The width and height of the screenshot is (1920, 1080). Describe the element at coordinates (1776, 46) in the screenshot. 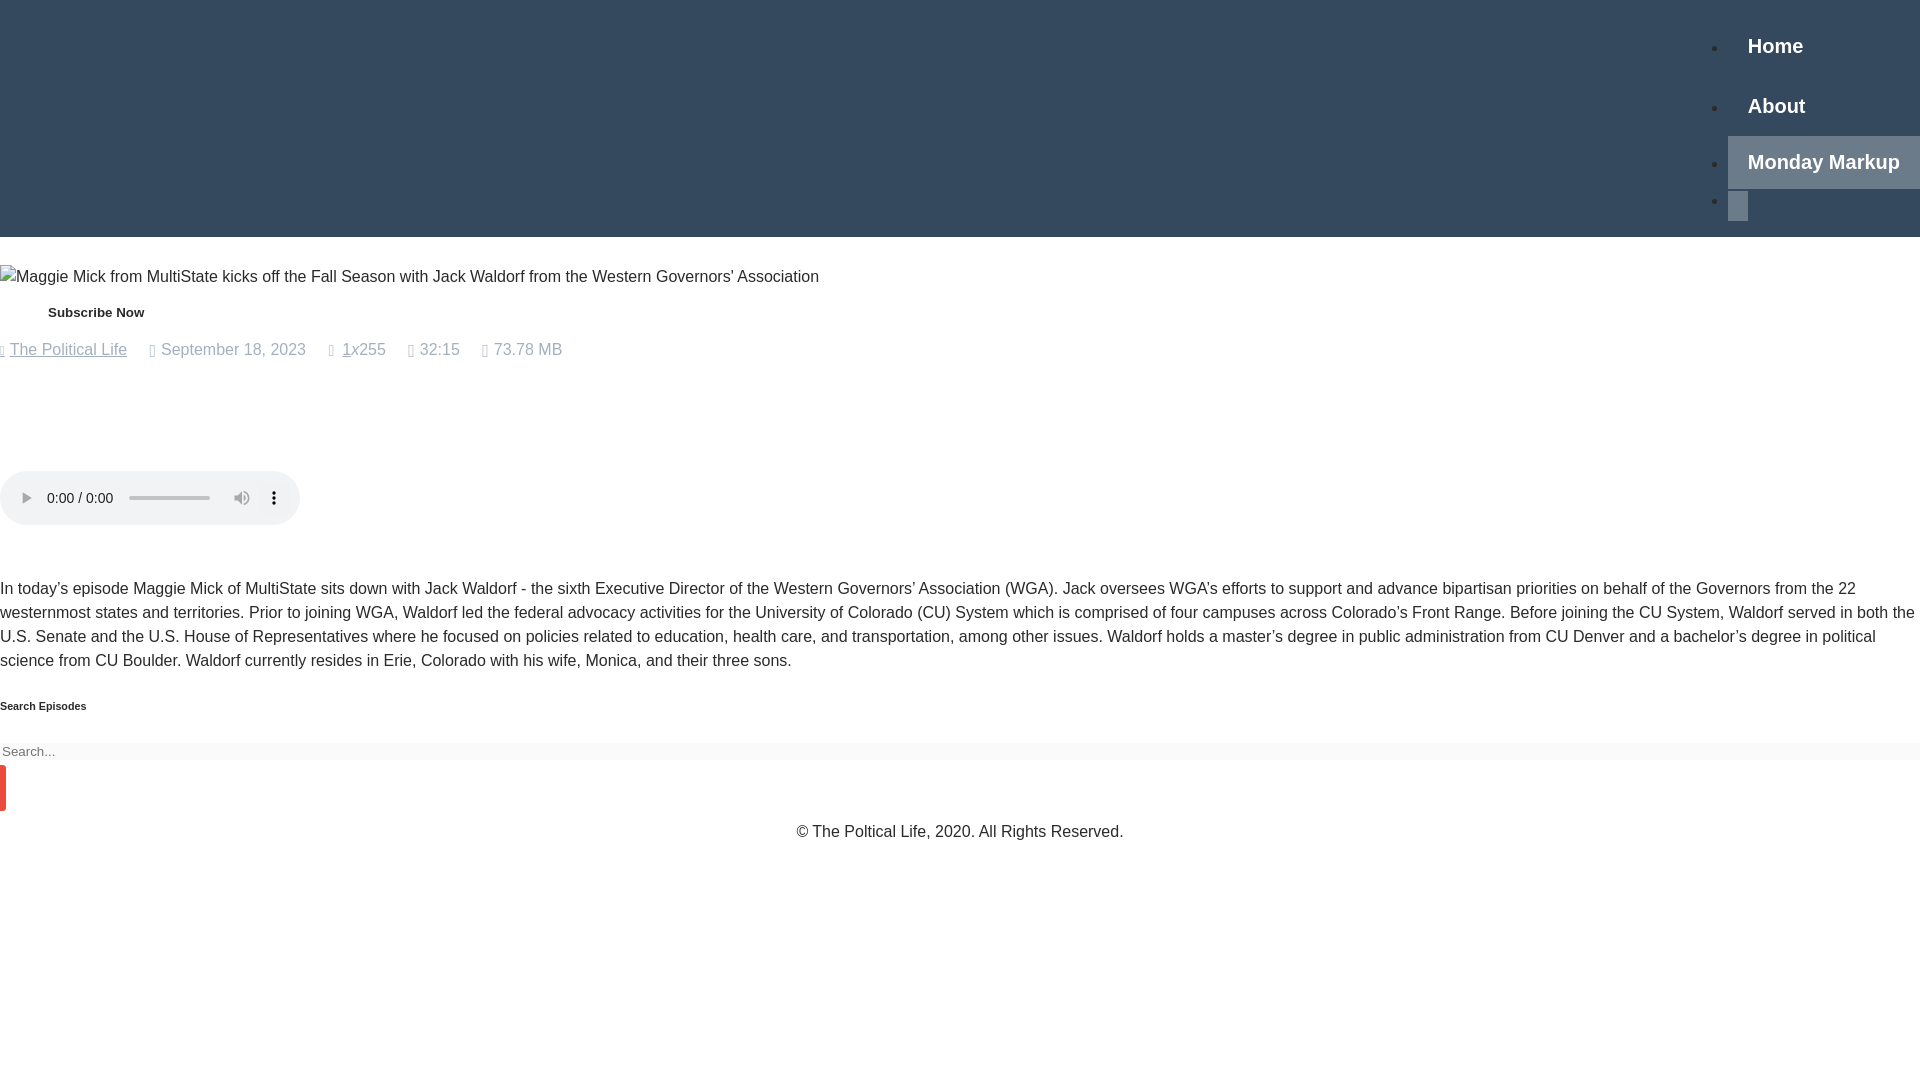

I see `Home` at that location.